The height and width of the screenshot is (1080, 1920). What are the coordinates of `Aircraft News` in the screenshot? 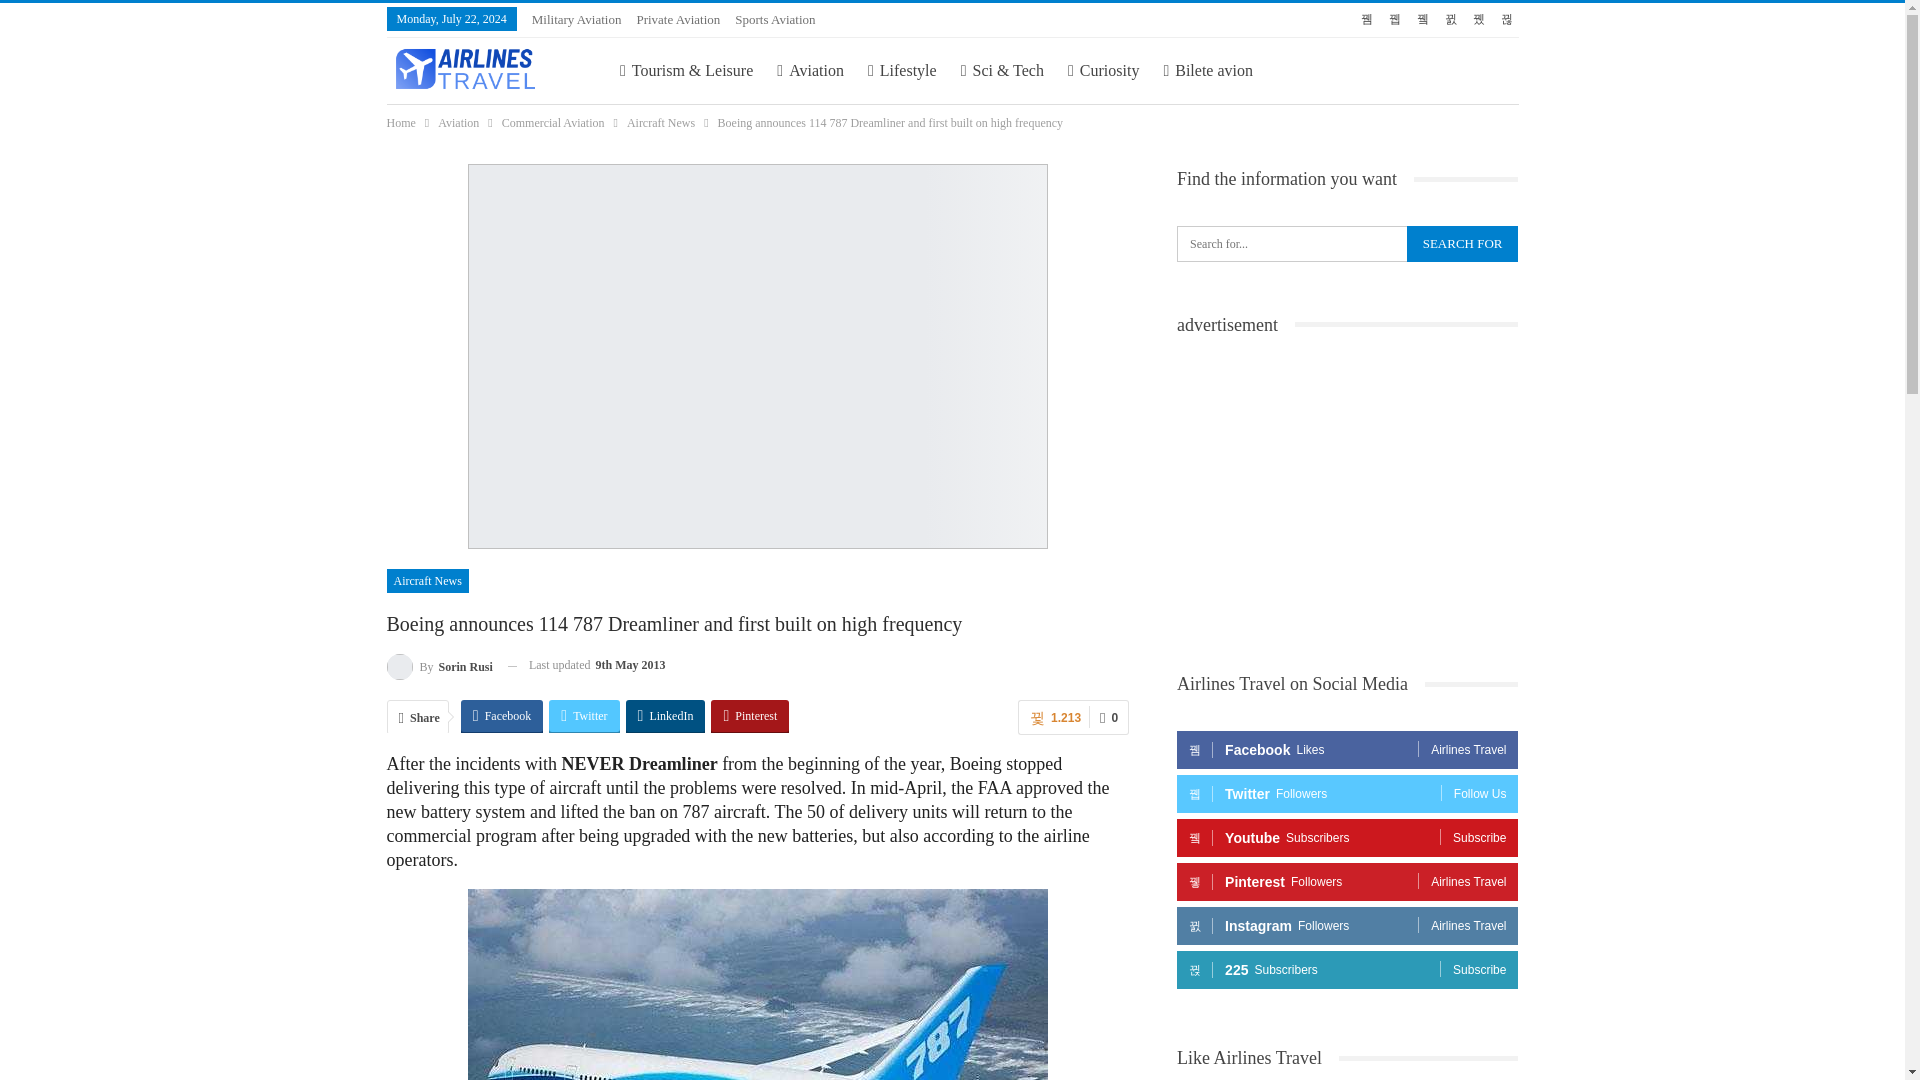 It's located at (426, 580).